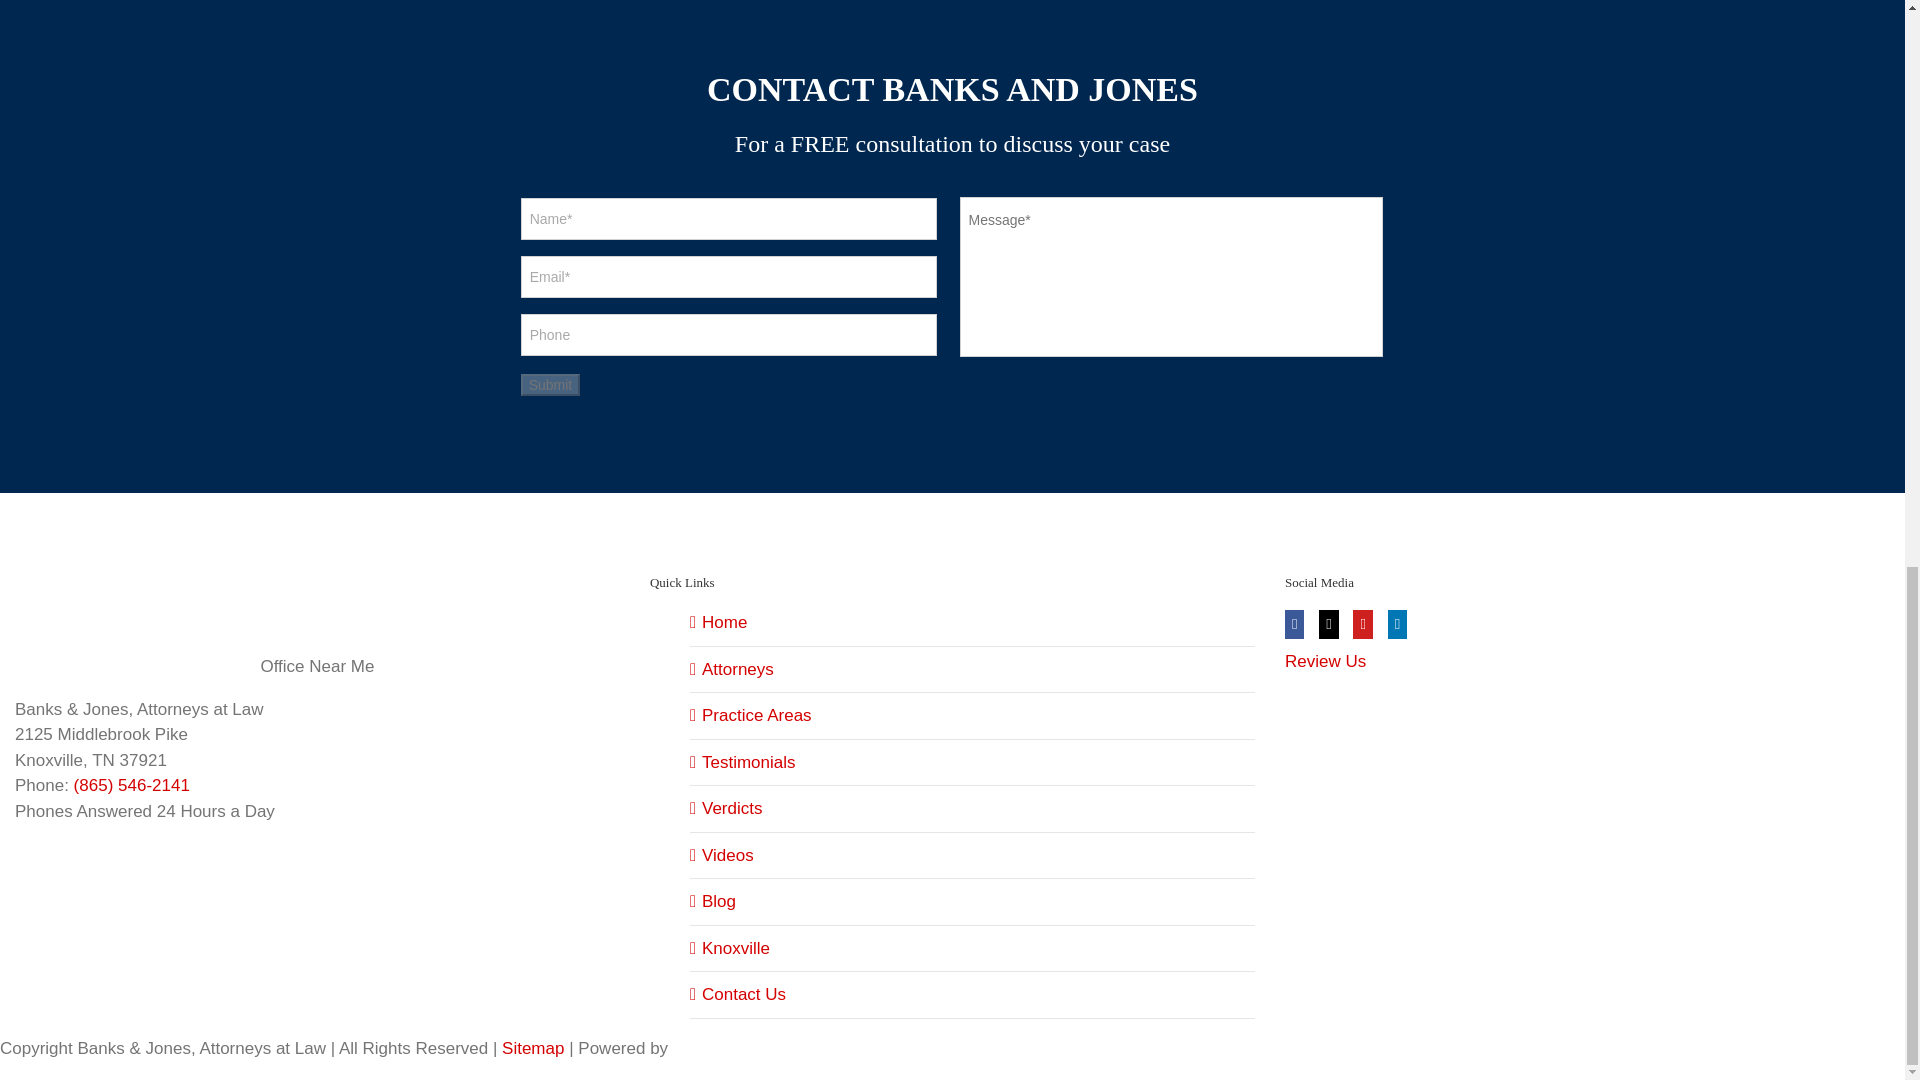  What do you see at coordinates (550, 384) in the screenshot?
I see `Submit` at bounding box center [550, 384].